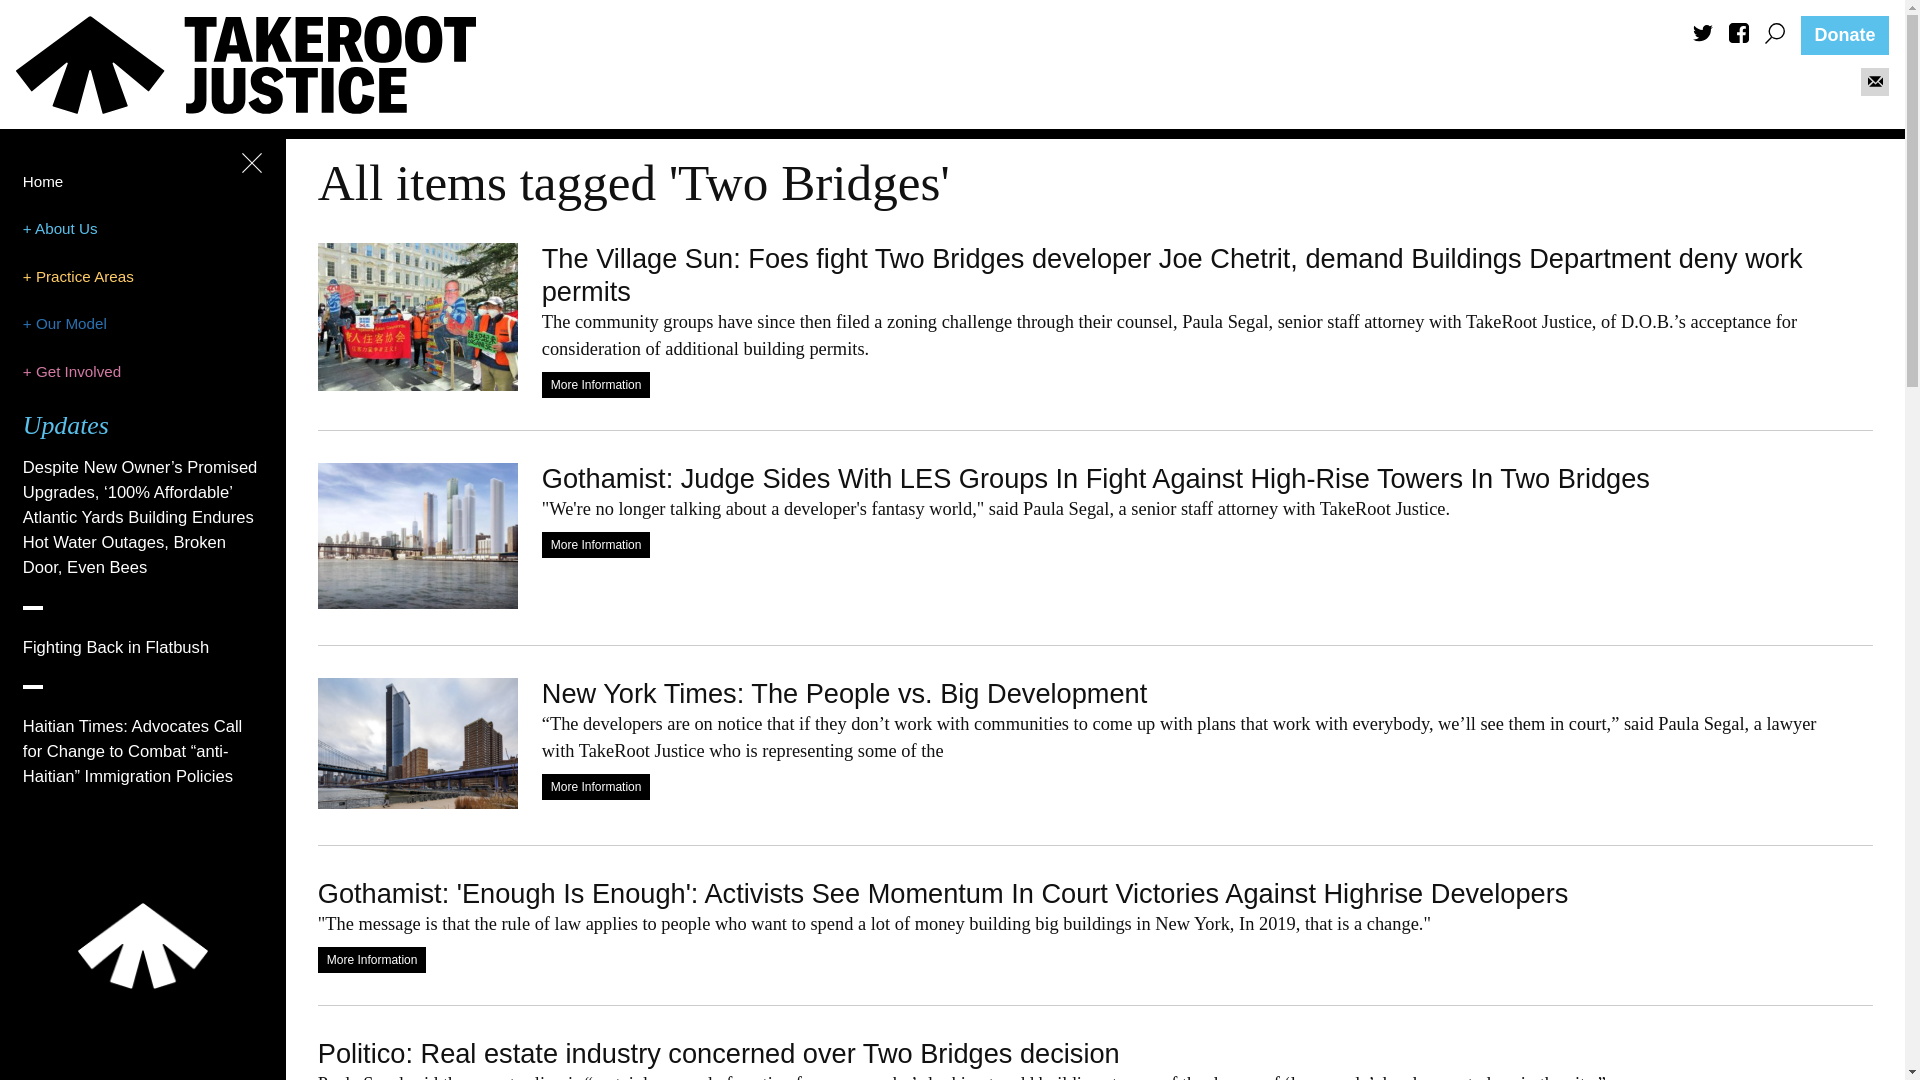 The height and width of the screenshot is (1080, 1920). What do you see at coordinates (1874, 83) in the screenshot?
I see `Email Newsletter` at bounding box center [1874, 83].